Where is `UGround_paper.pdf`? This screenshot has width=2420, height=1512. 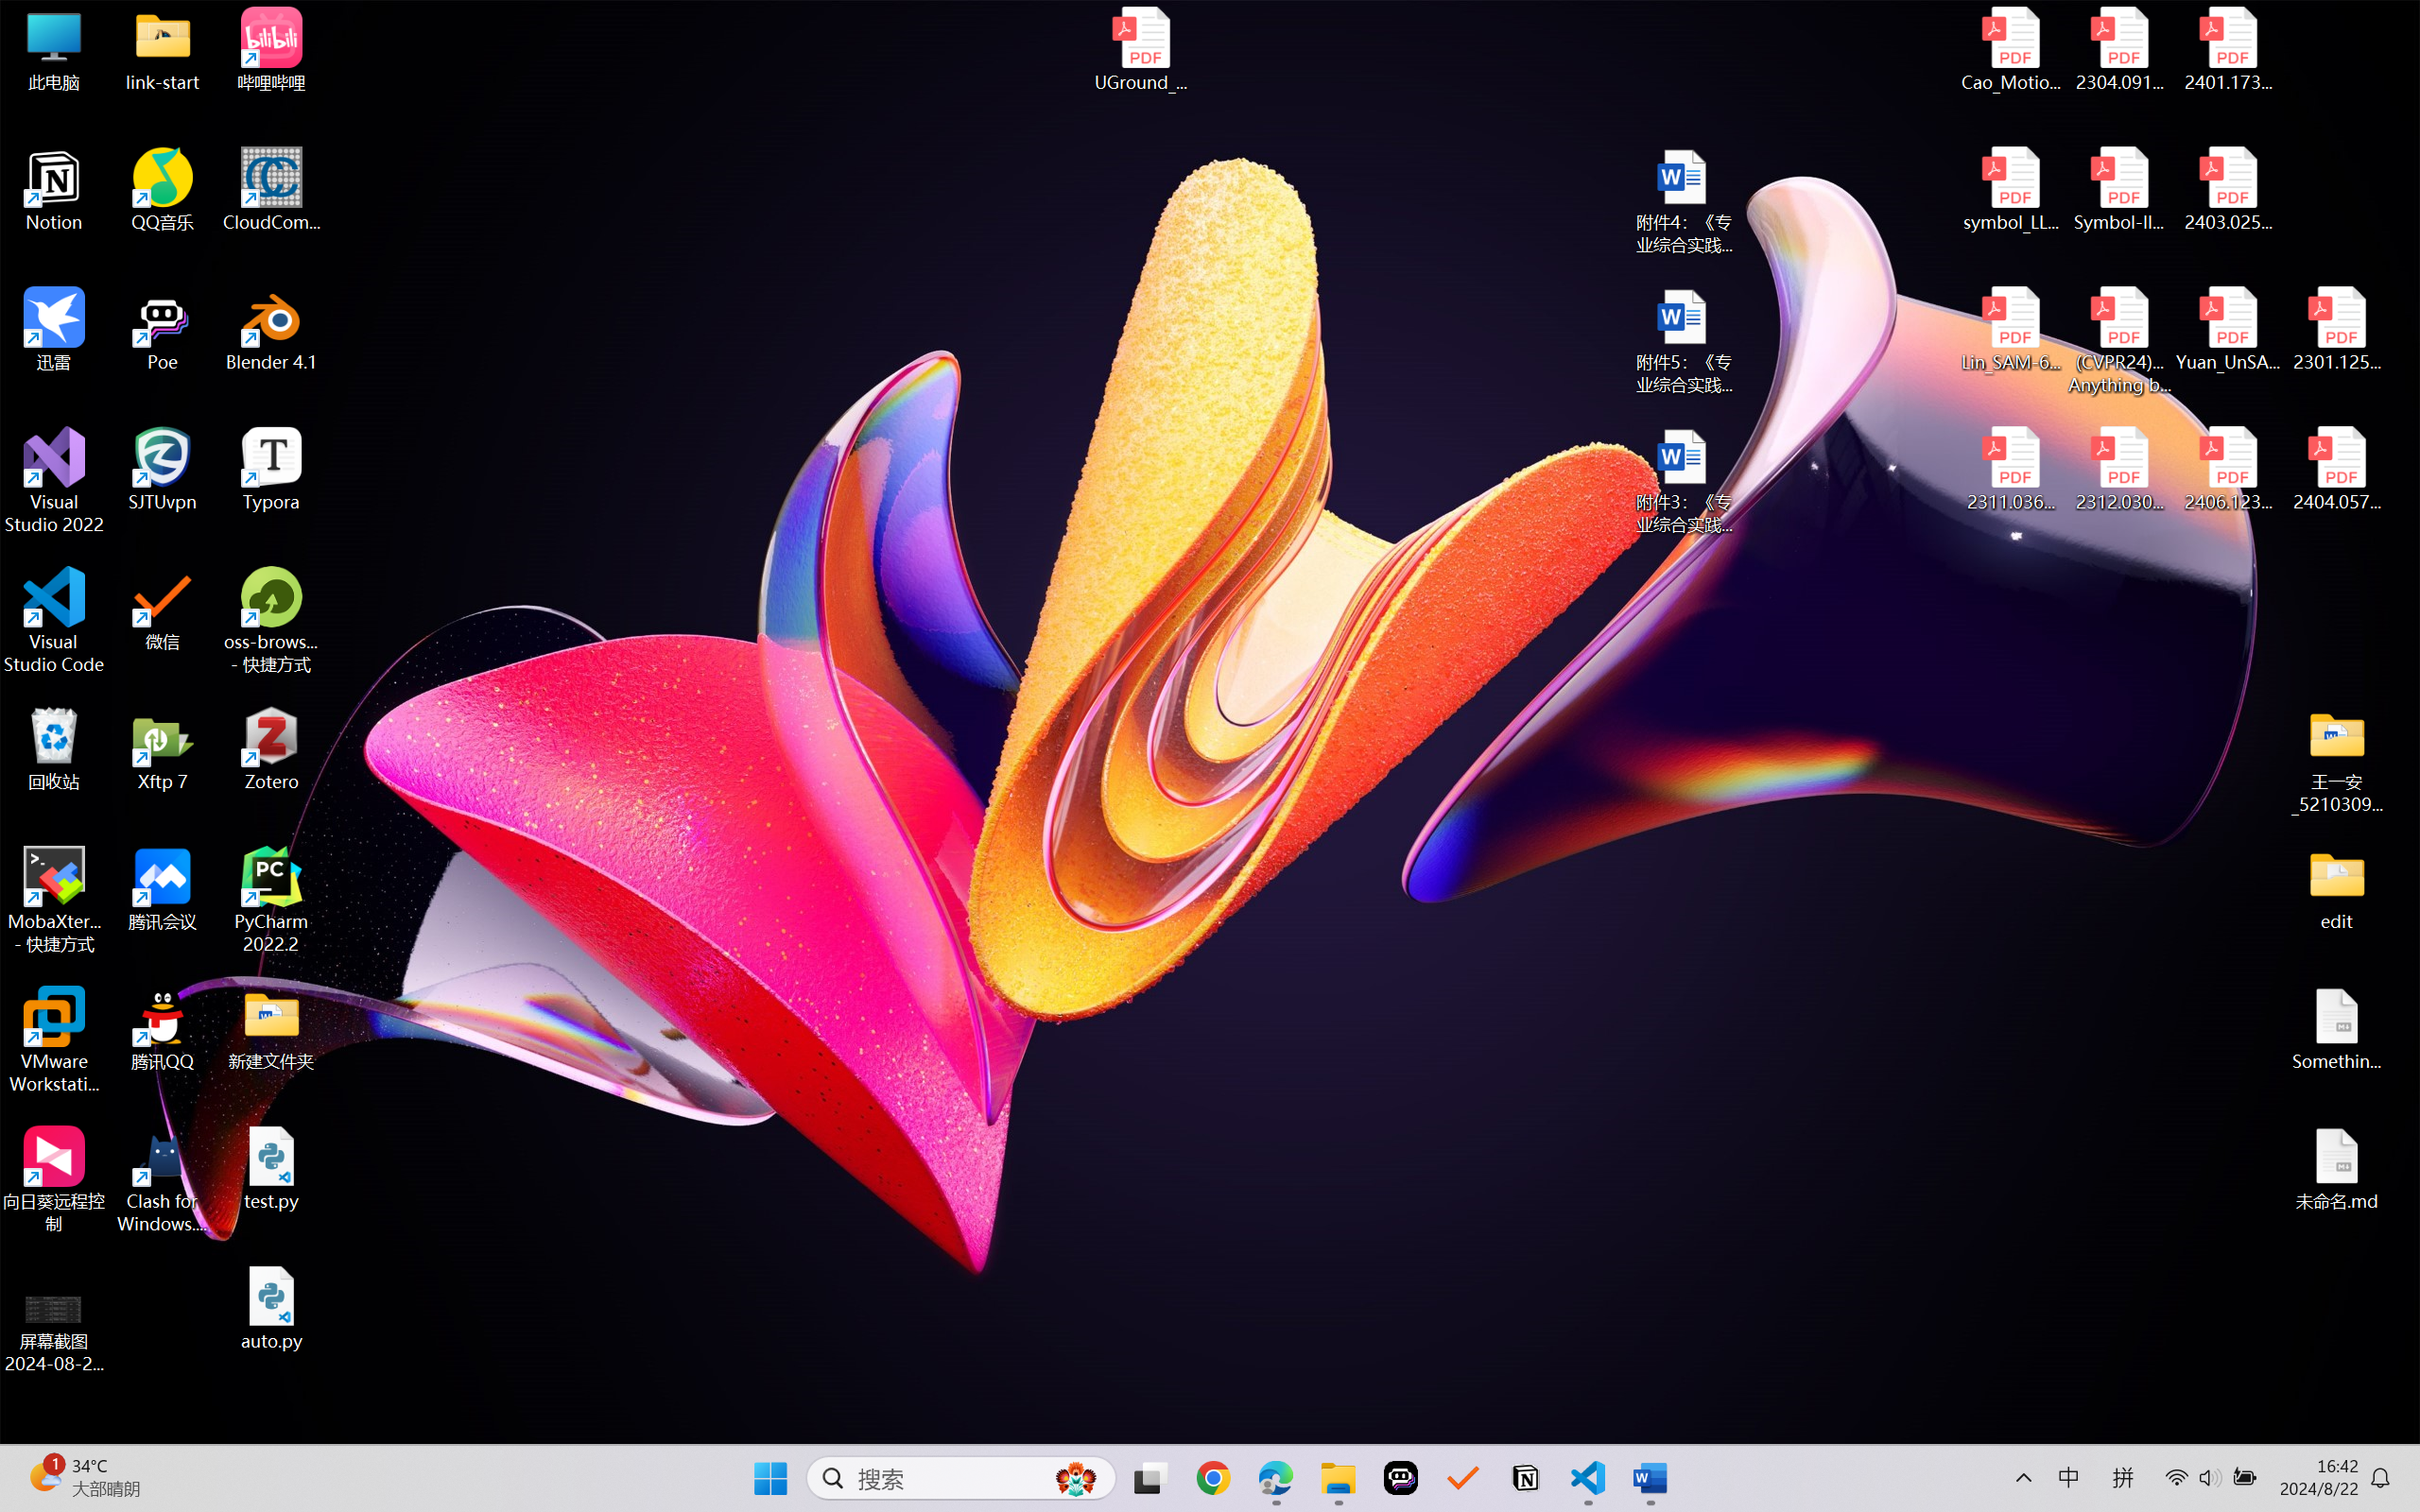
UGround_paper.pdf is located at coordinates (1140, 49).